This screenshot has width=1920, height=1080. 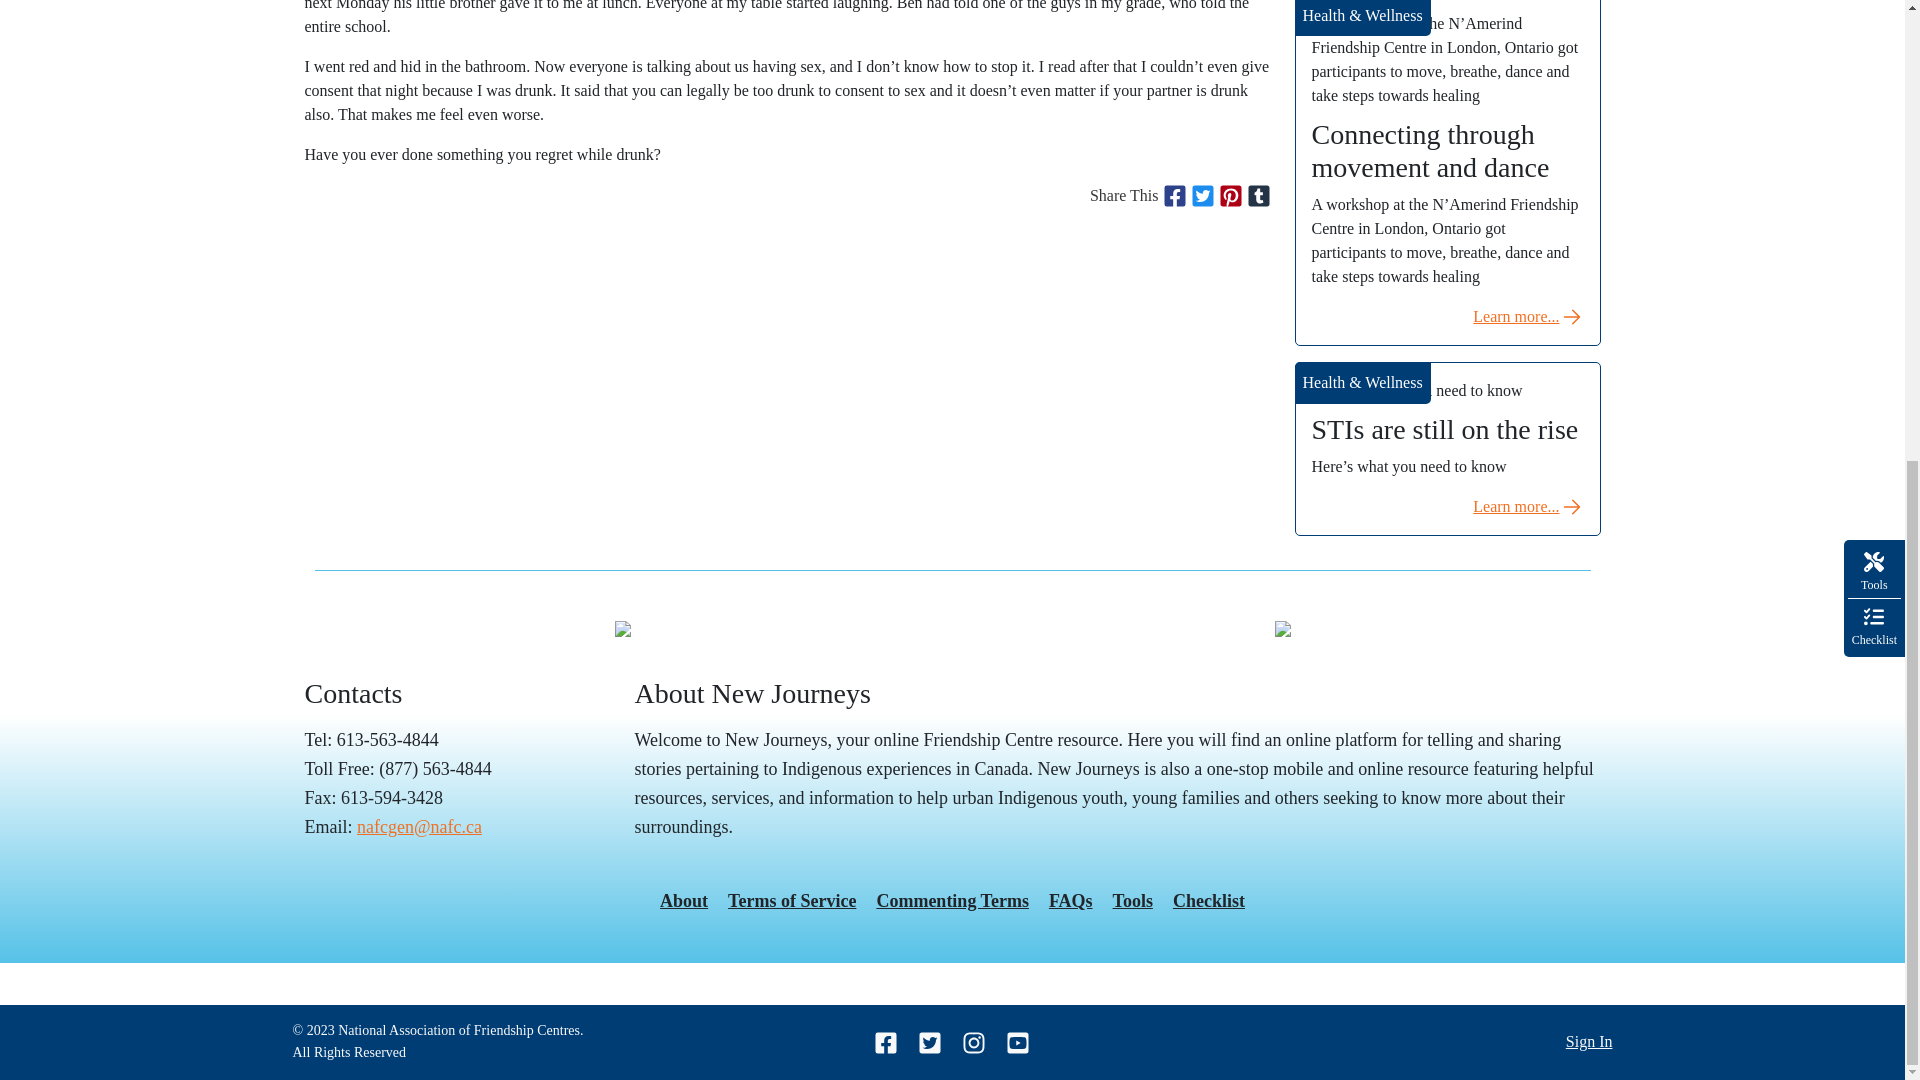 I want to click on Join us on Facebook, so click(x=886, y=1042).